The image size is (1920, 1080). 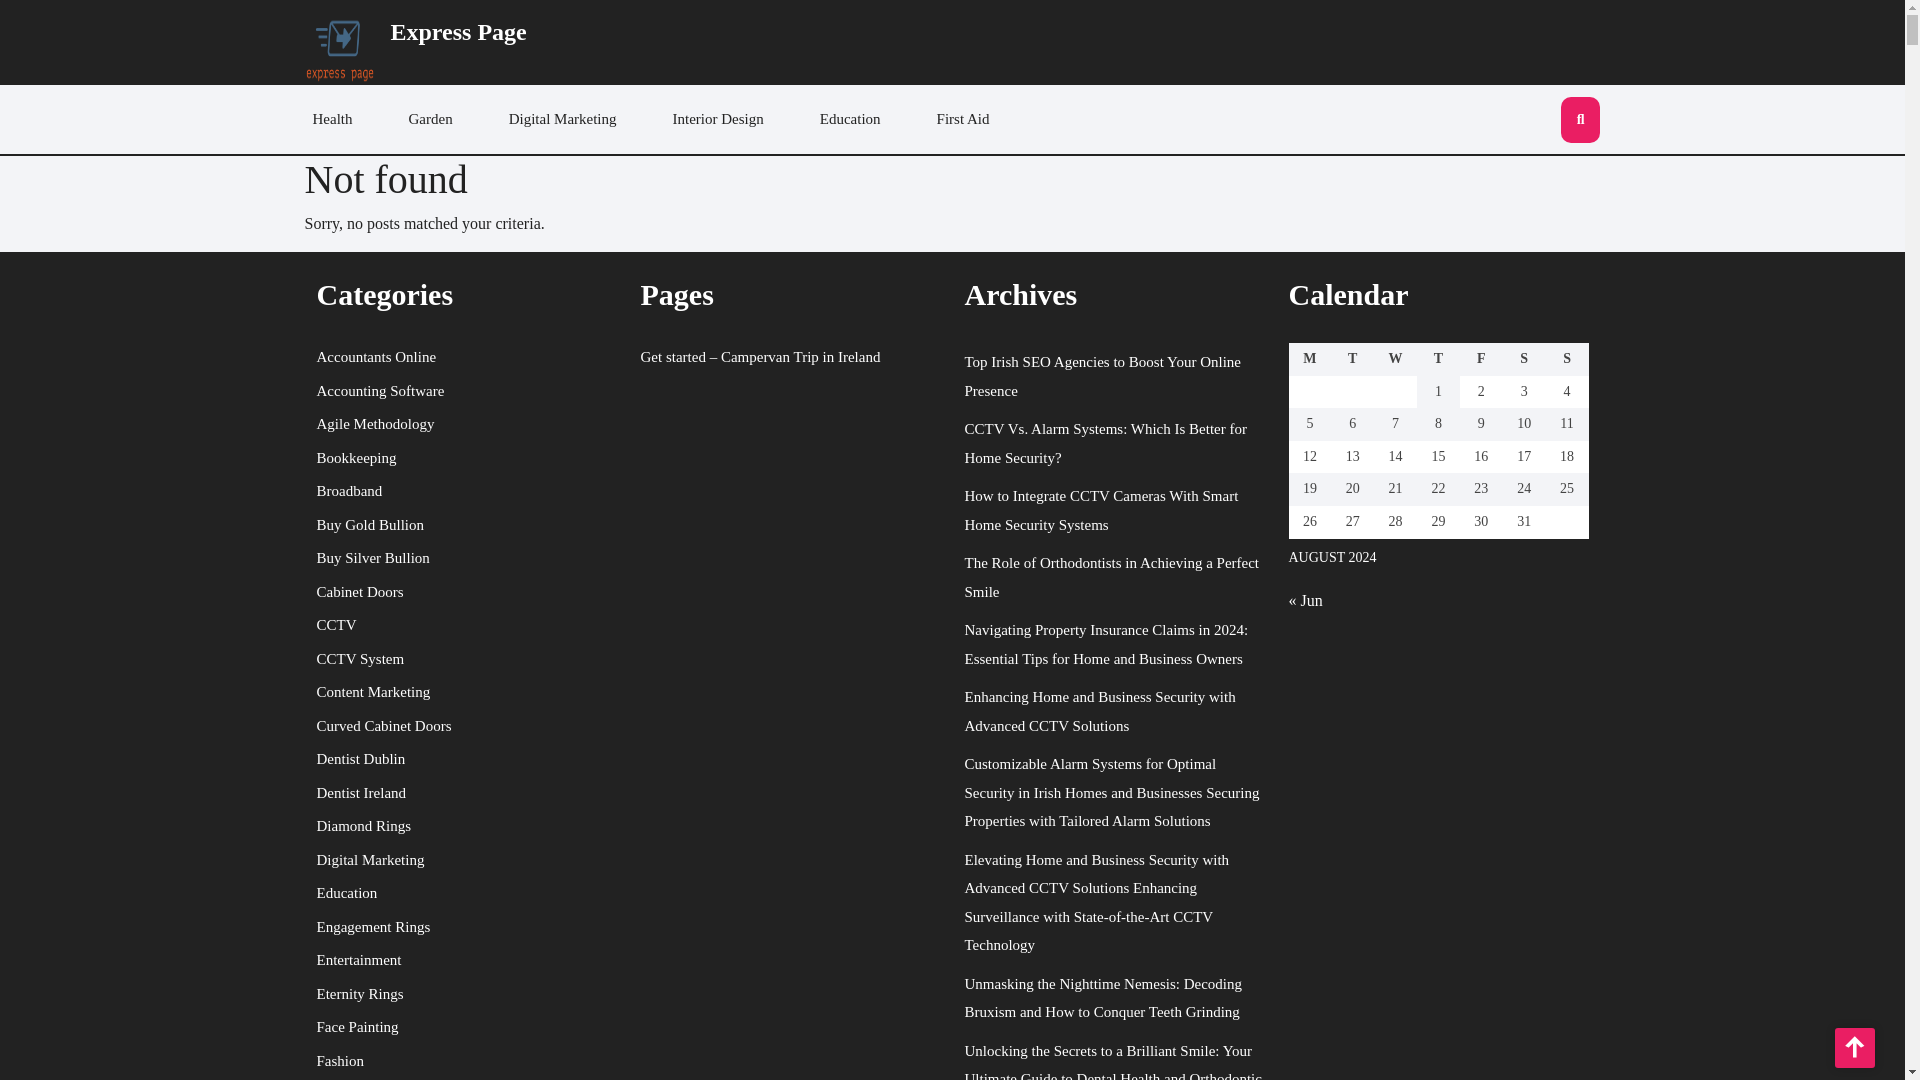 I want to click on Face Painting, so click(x=356, y=1026).